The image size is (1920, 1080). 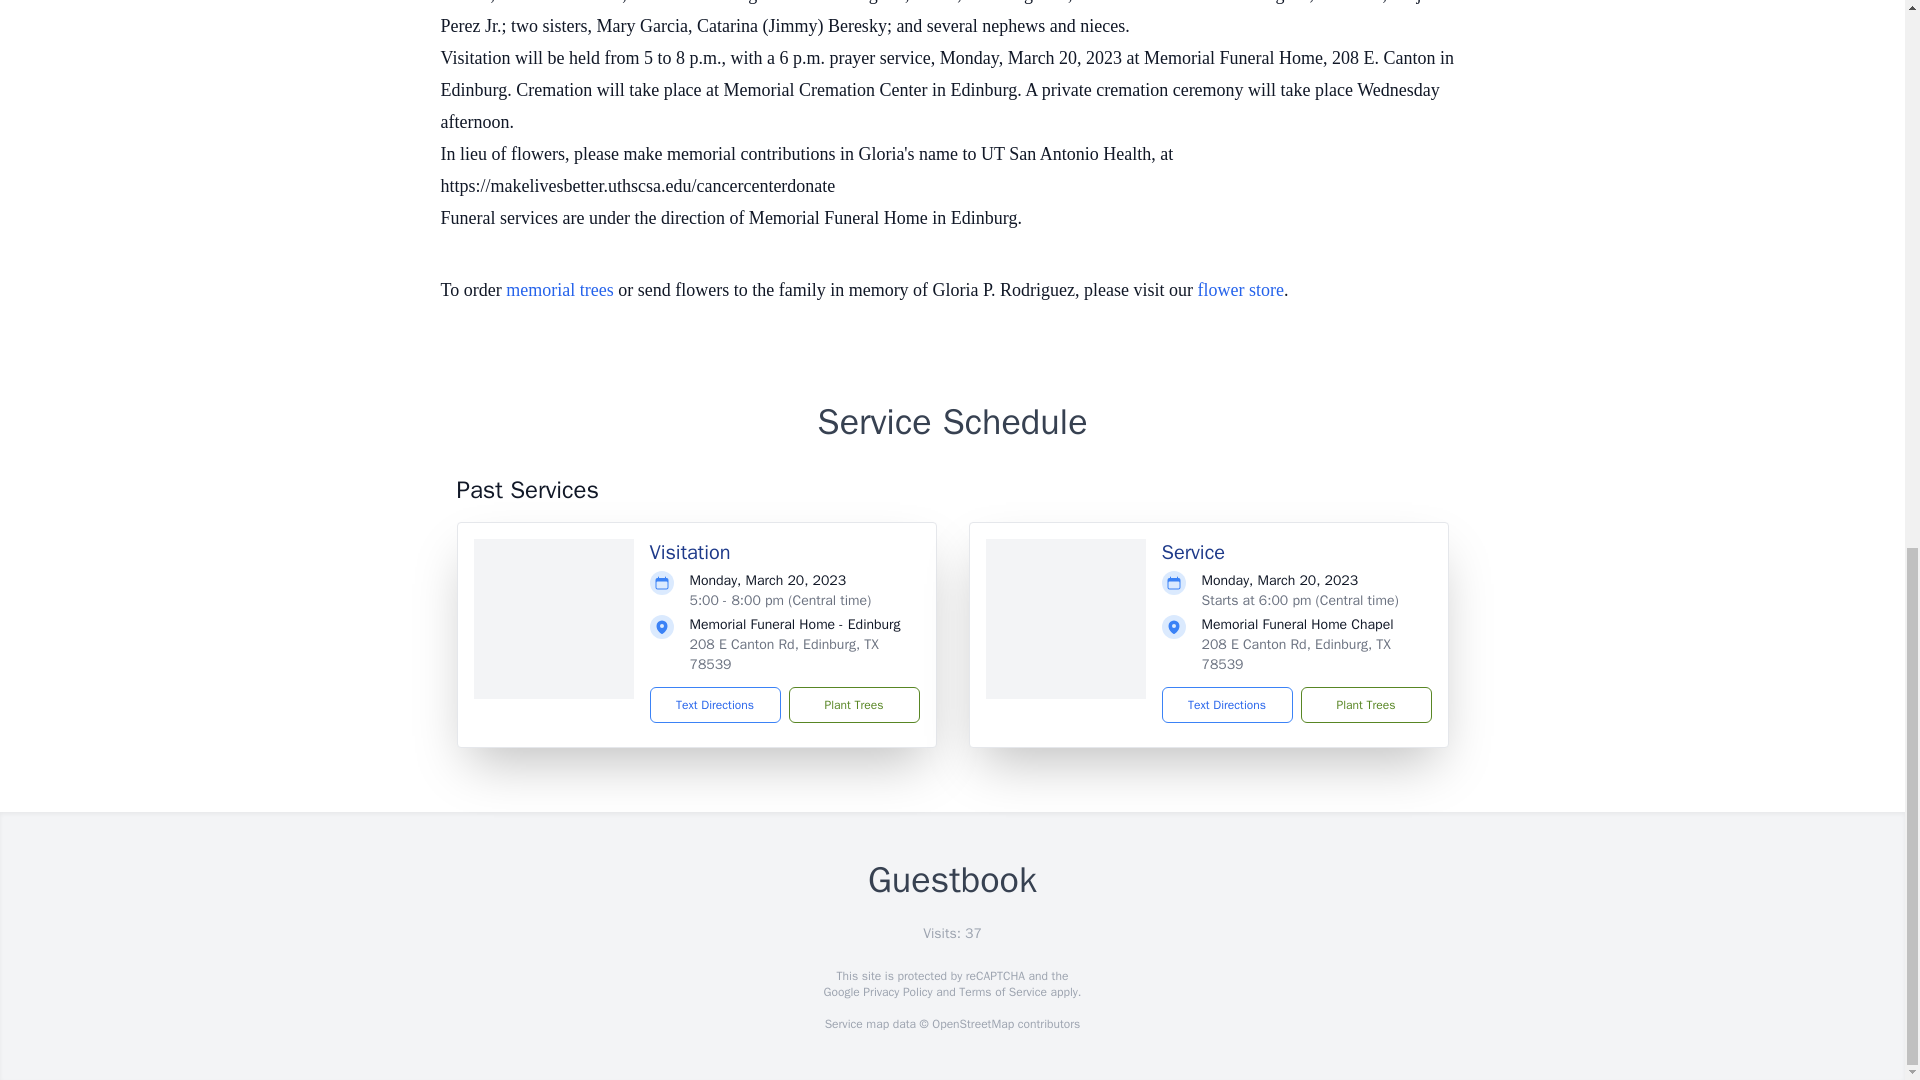 I want to click on Terms of Service, so click(x=1002, y=992).